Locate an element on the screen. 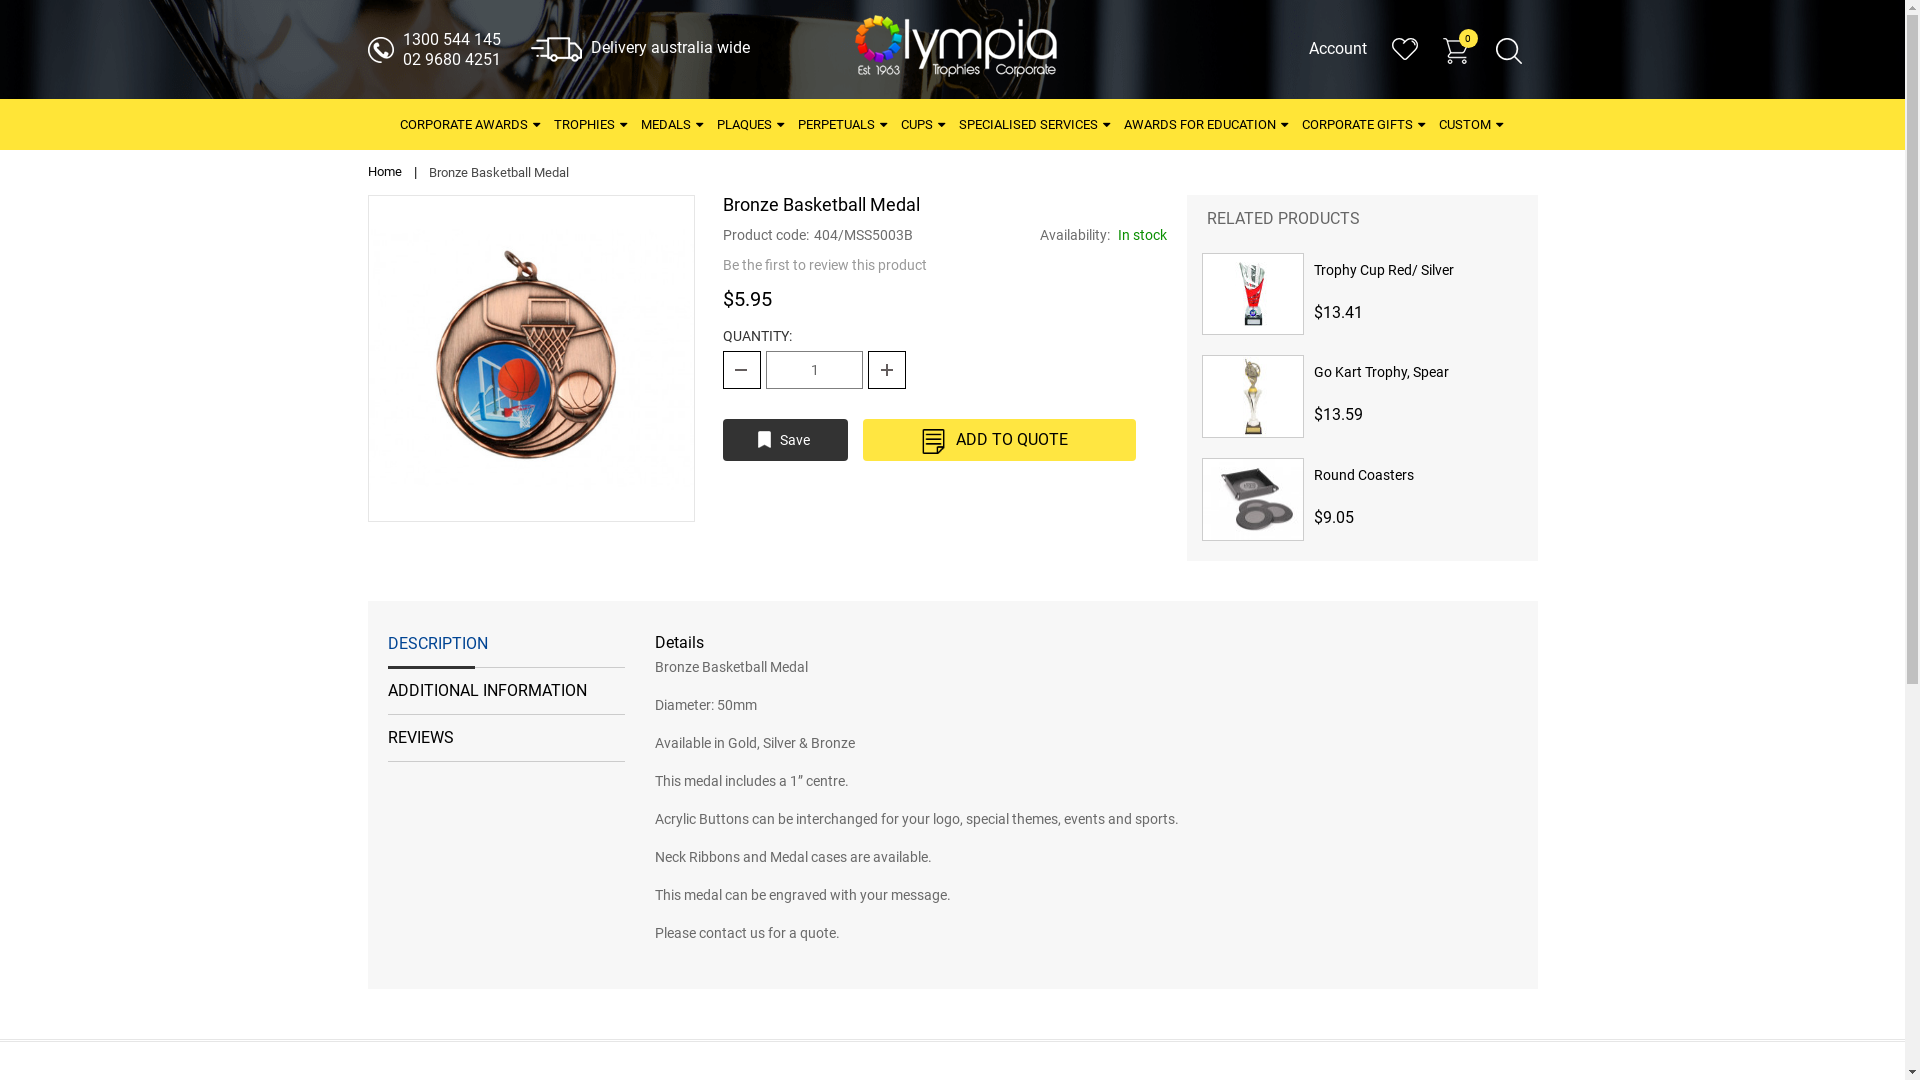  CORPORATE AWARDS is located at coordinates (471, 124).